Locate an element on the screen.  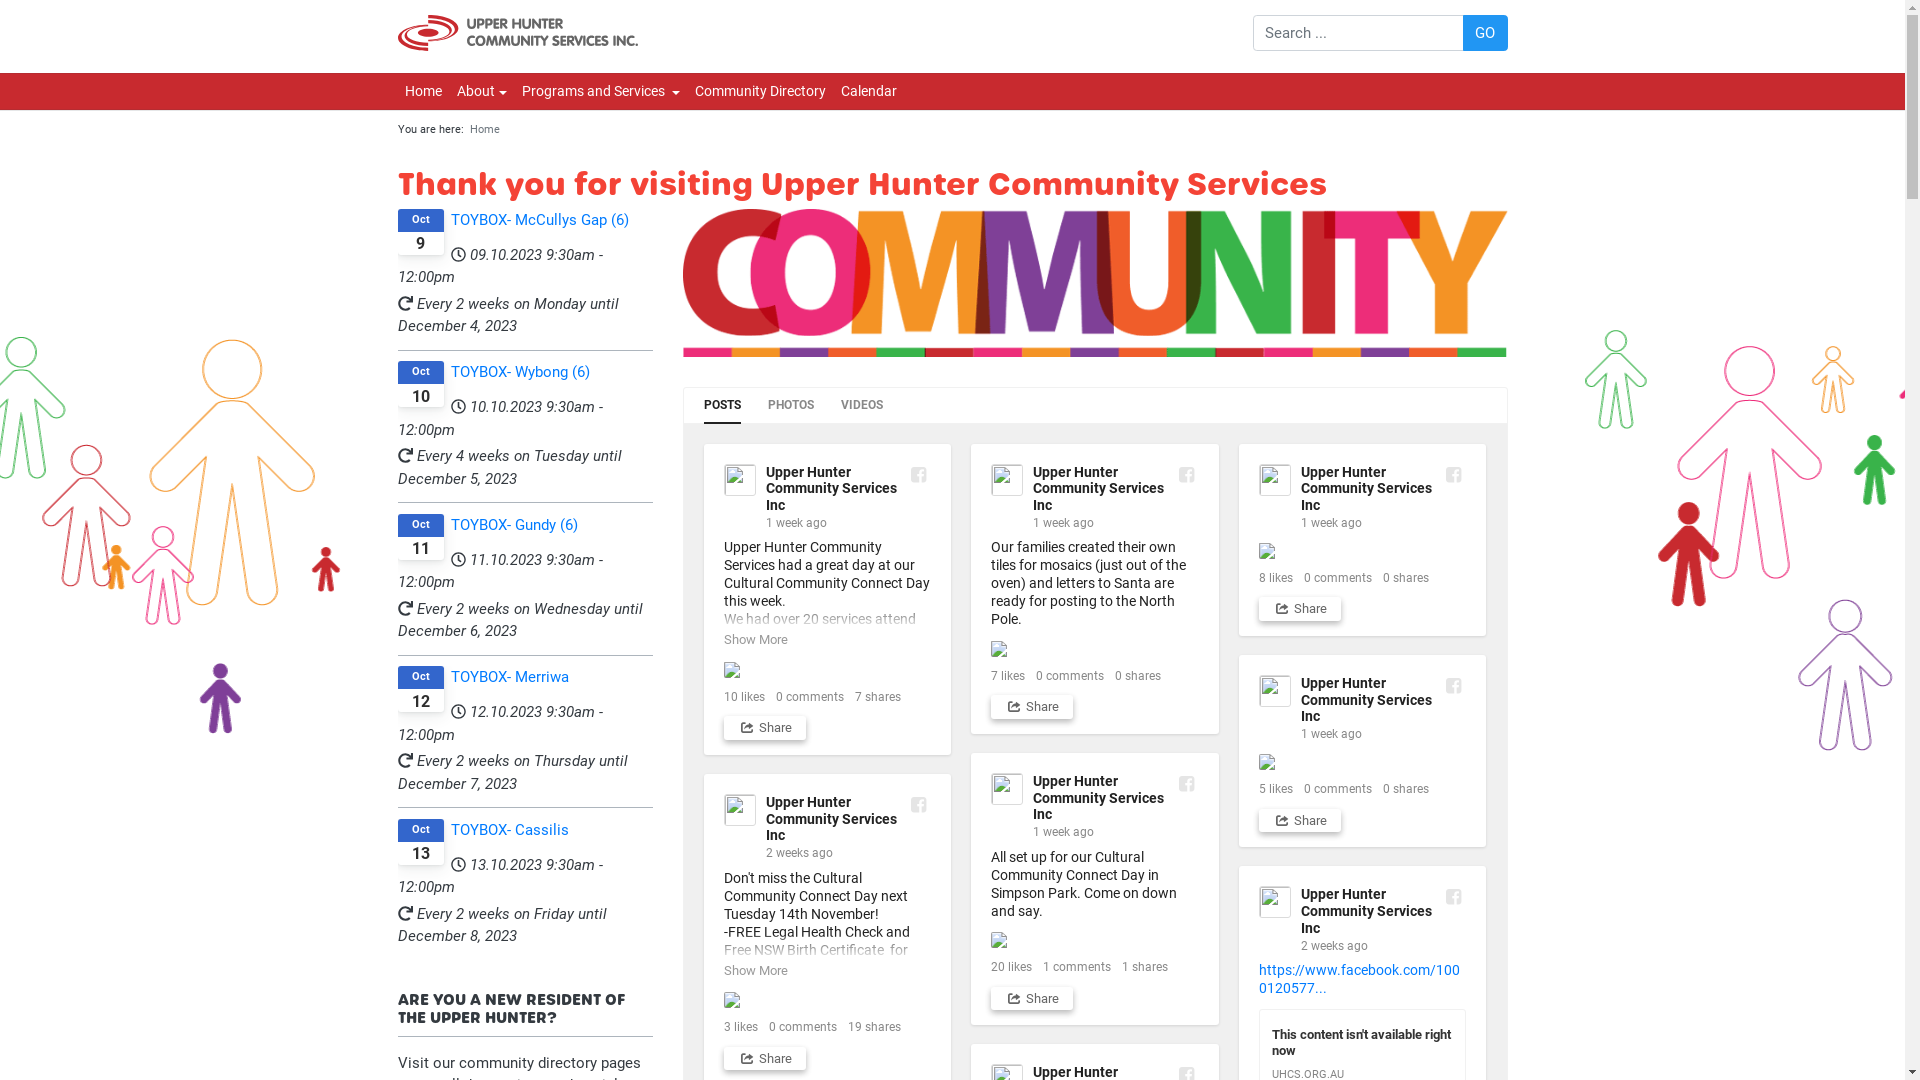
TOYBOX- Merriwa is located at coordinates (526, 678).